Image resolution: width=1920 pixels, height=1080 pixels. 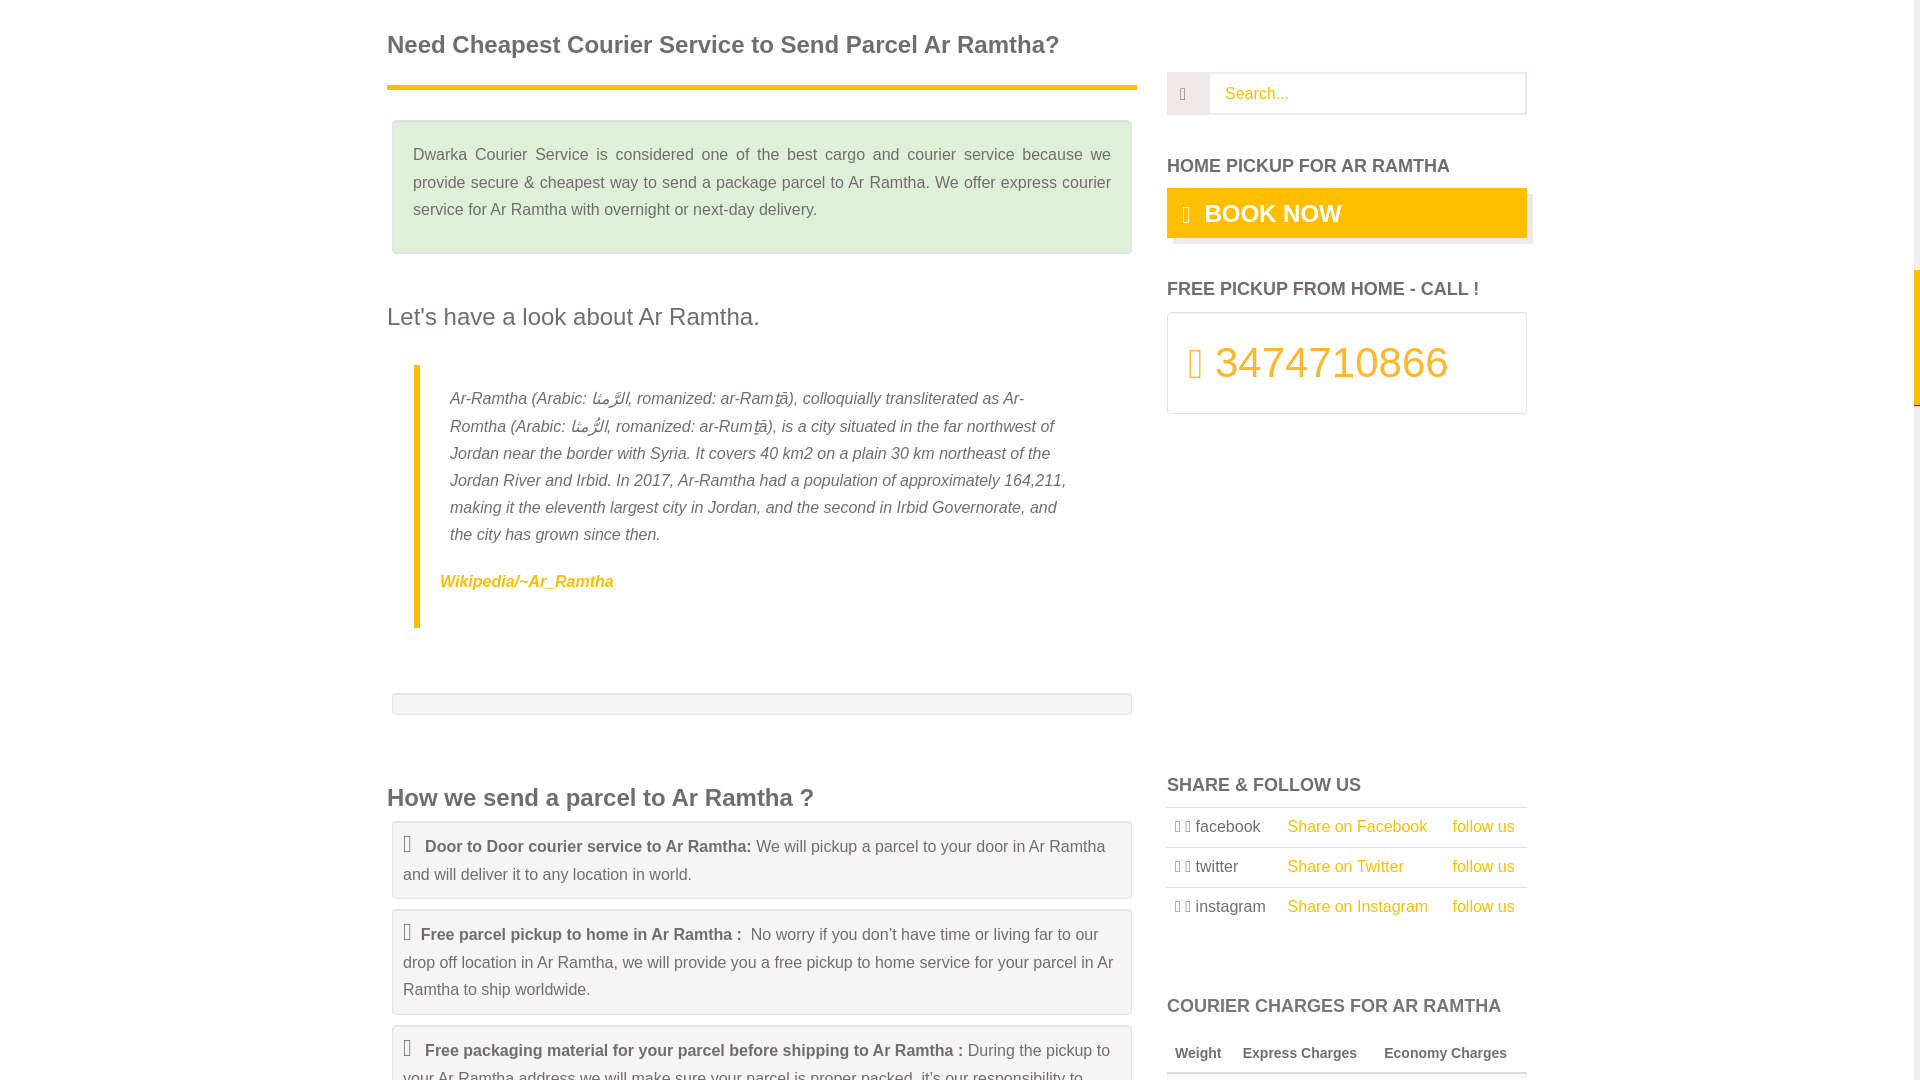 What do you see at coordinates (1346, 212) in the screenshot?
I see `BOOK NOW` at bounding box center [1346, 212].